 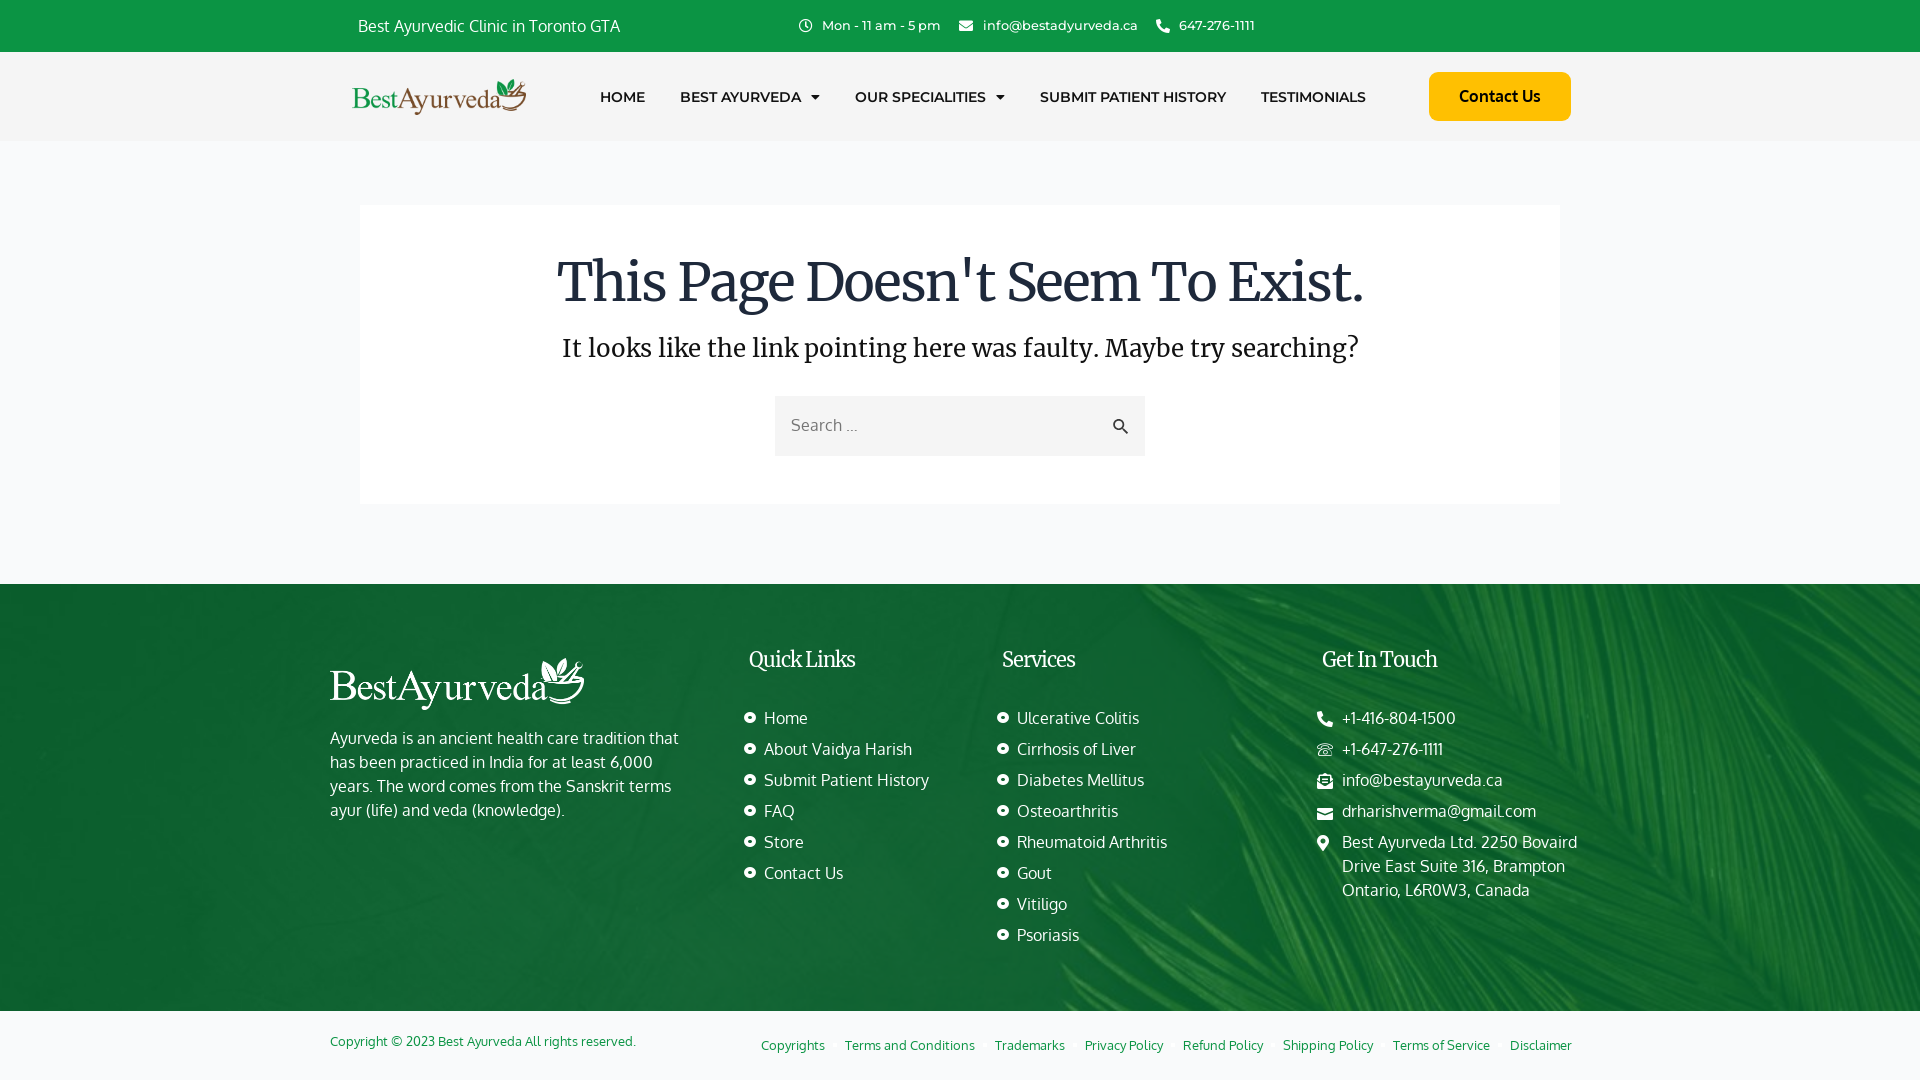 What do you see at coordinates (1223, 1045) in the screenshot?
I see `Refund Policy` at bounding box center [1223, 1045].